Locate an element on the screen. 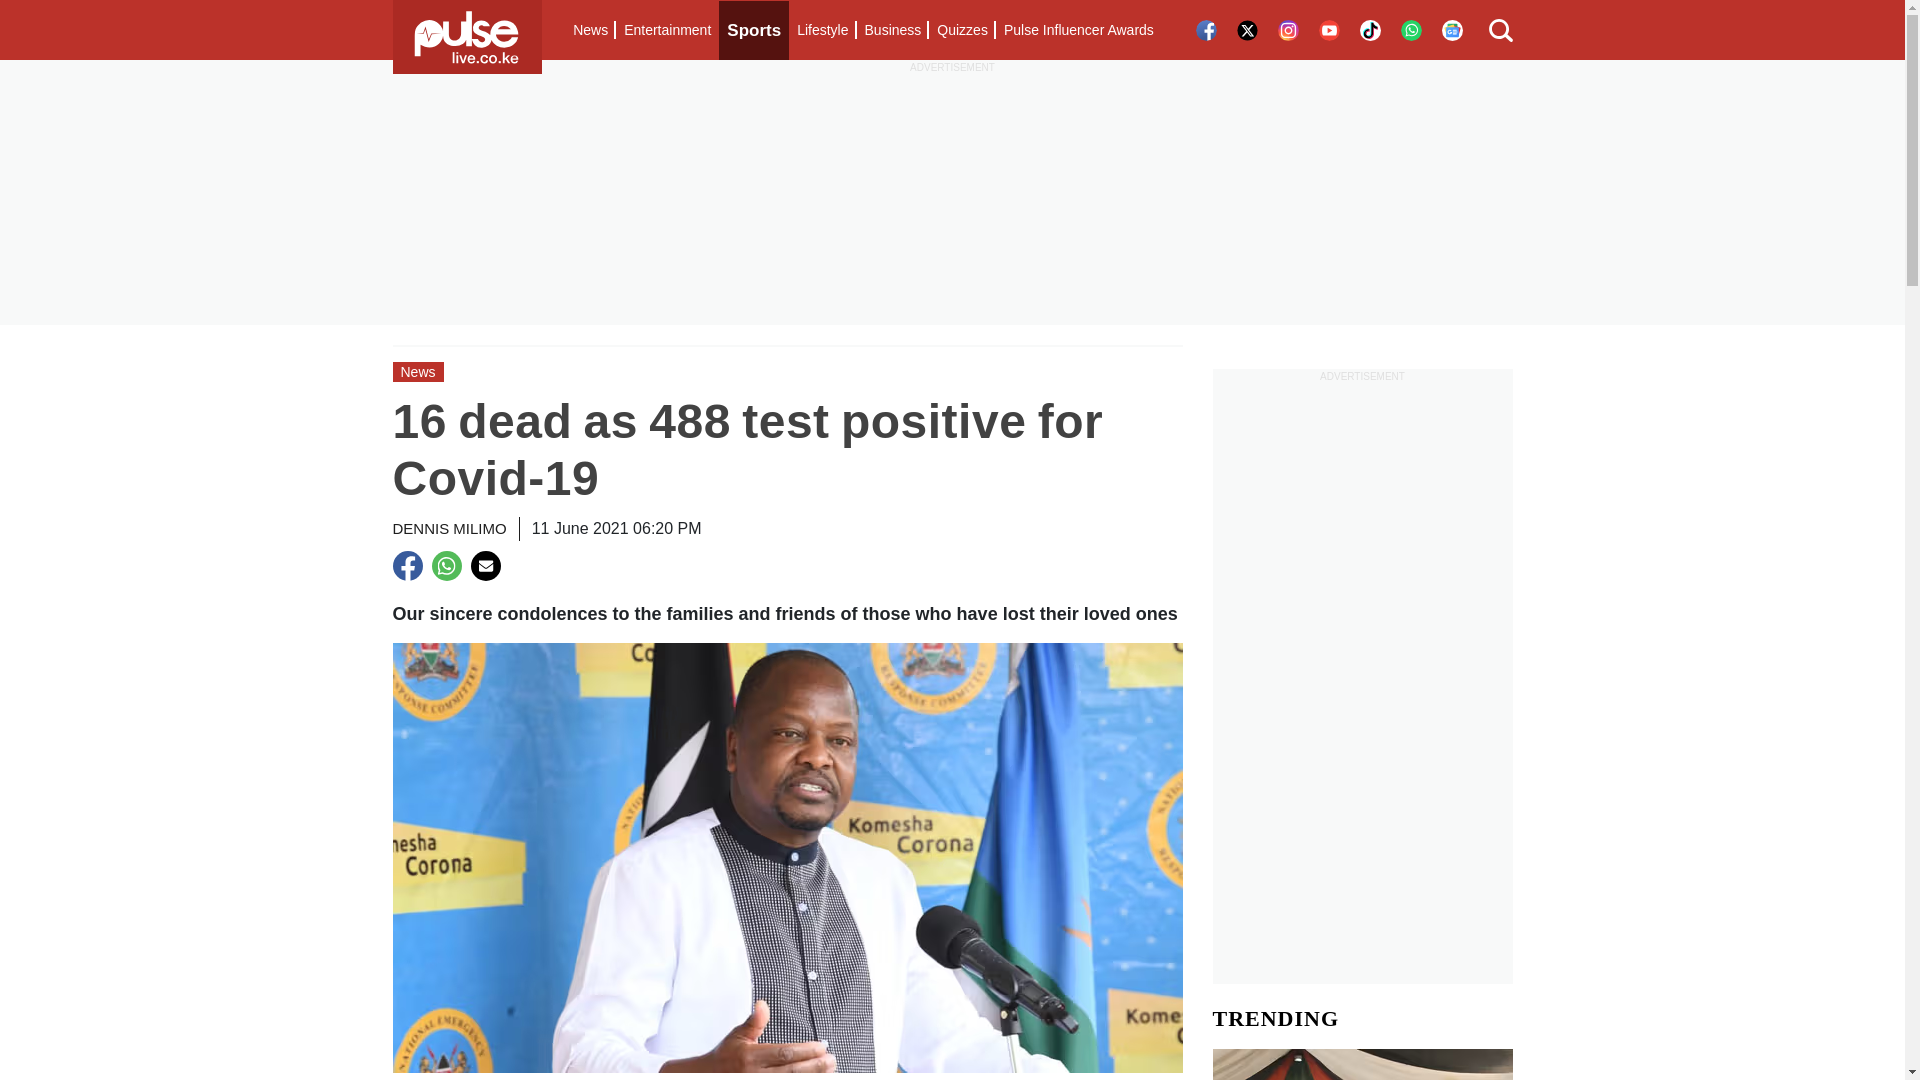  Sports is located at coordinates (754, 30).